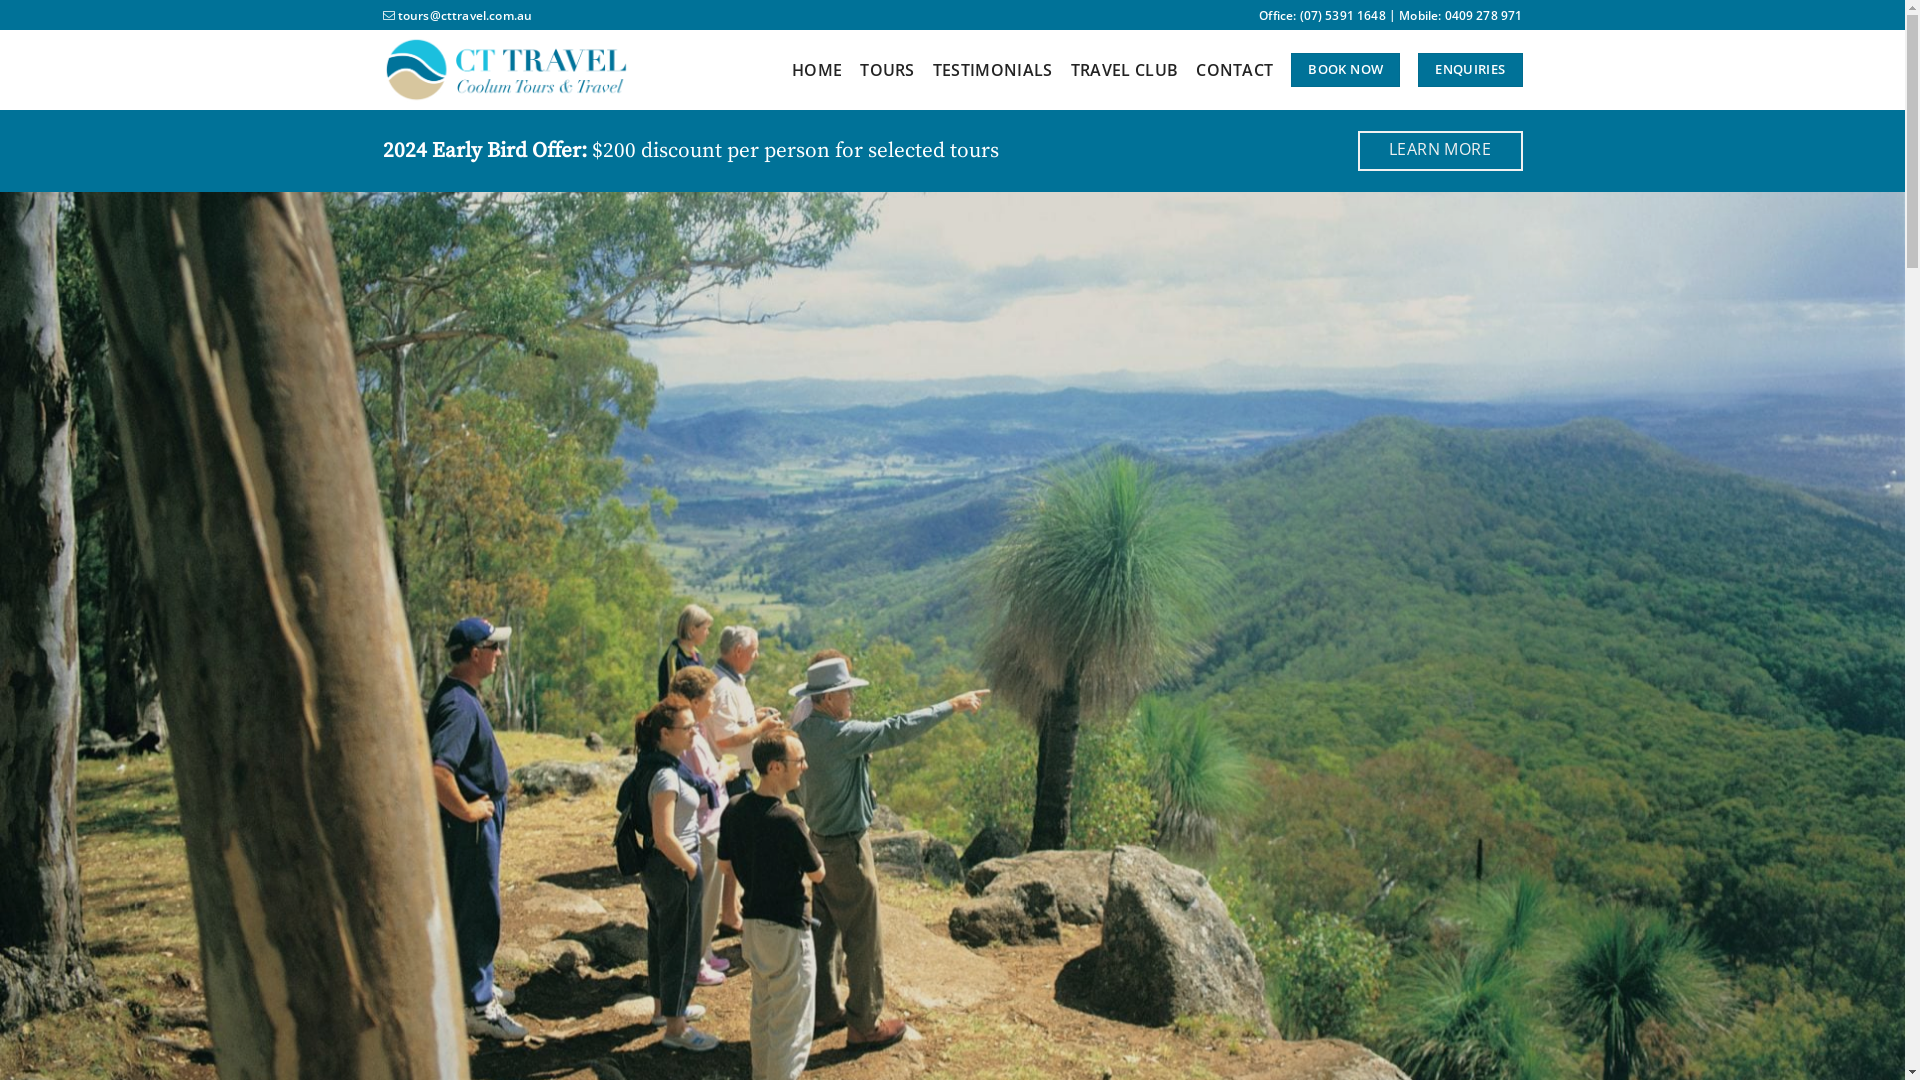  What do you see at coordinates (1322, 16) in the screenshot?
I see `Office: (07) 5391 1648` at bounding box center [1322, 16].